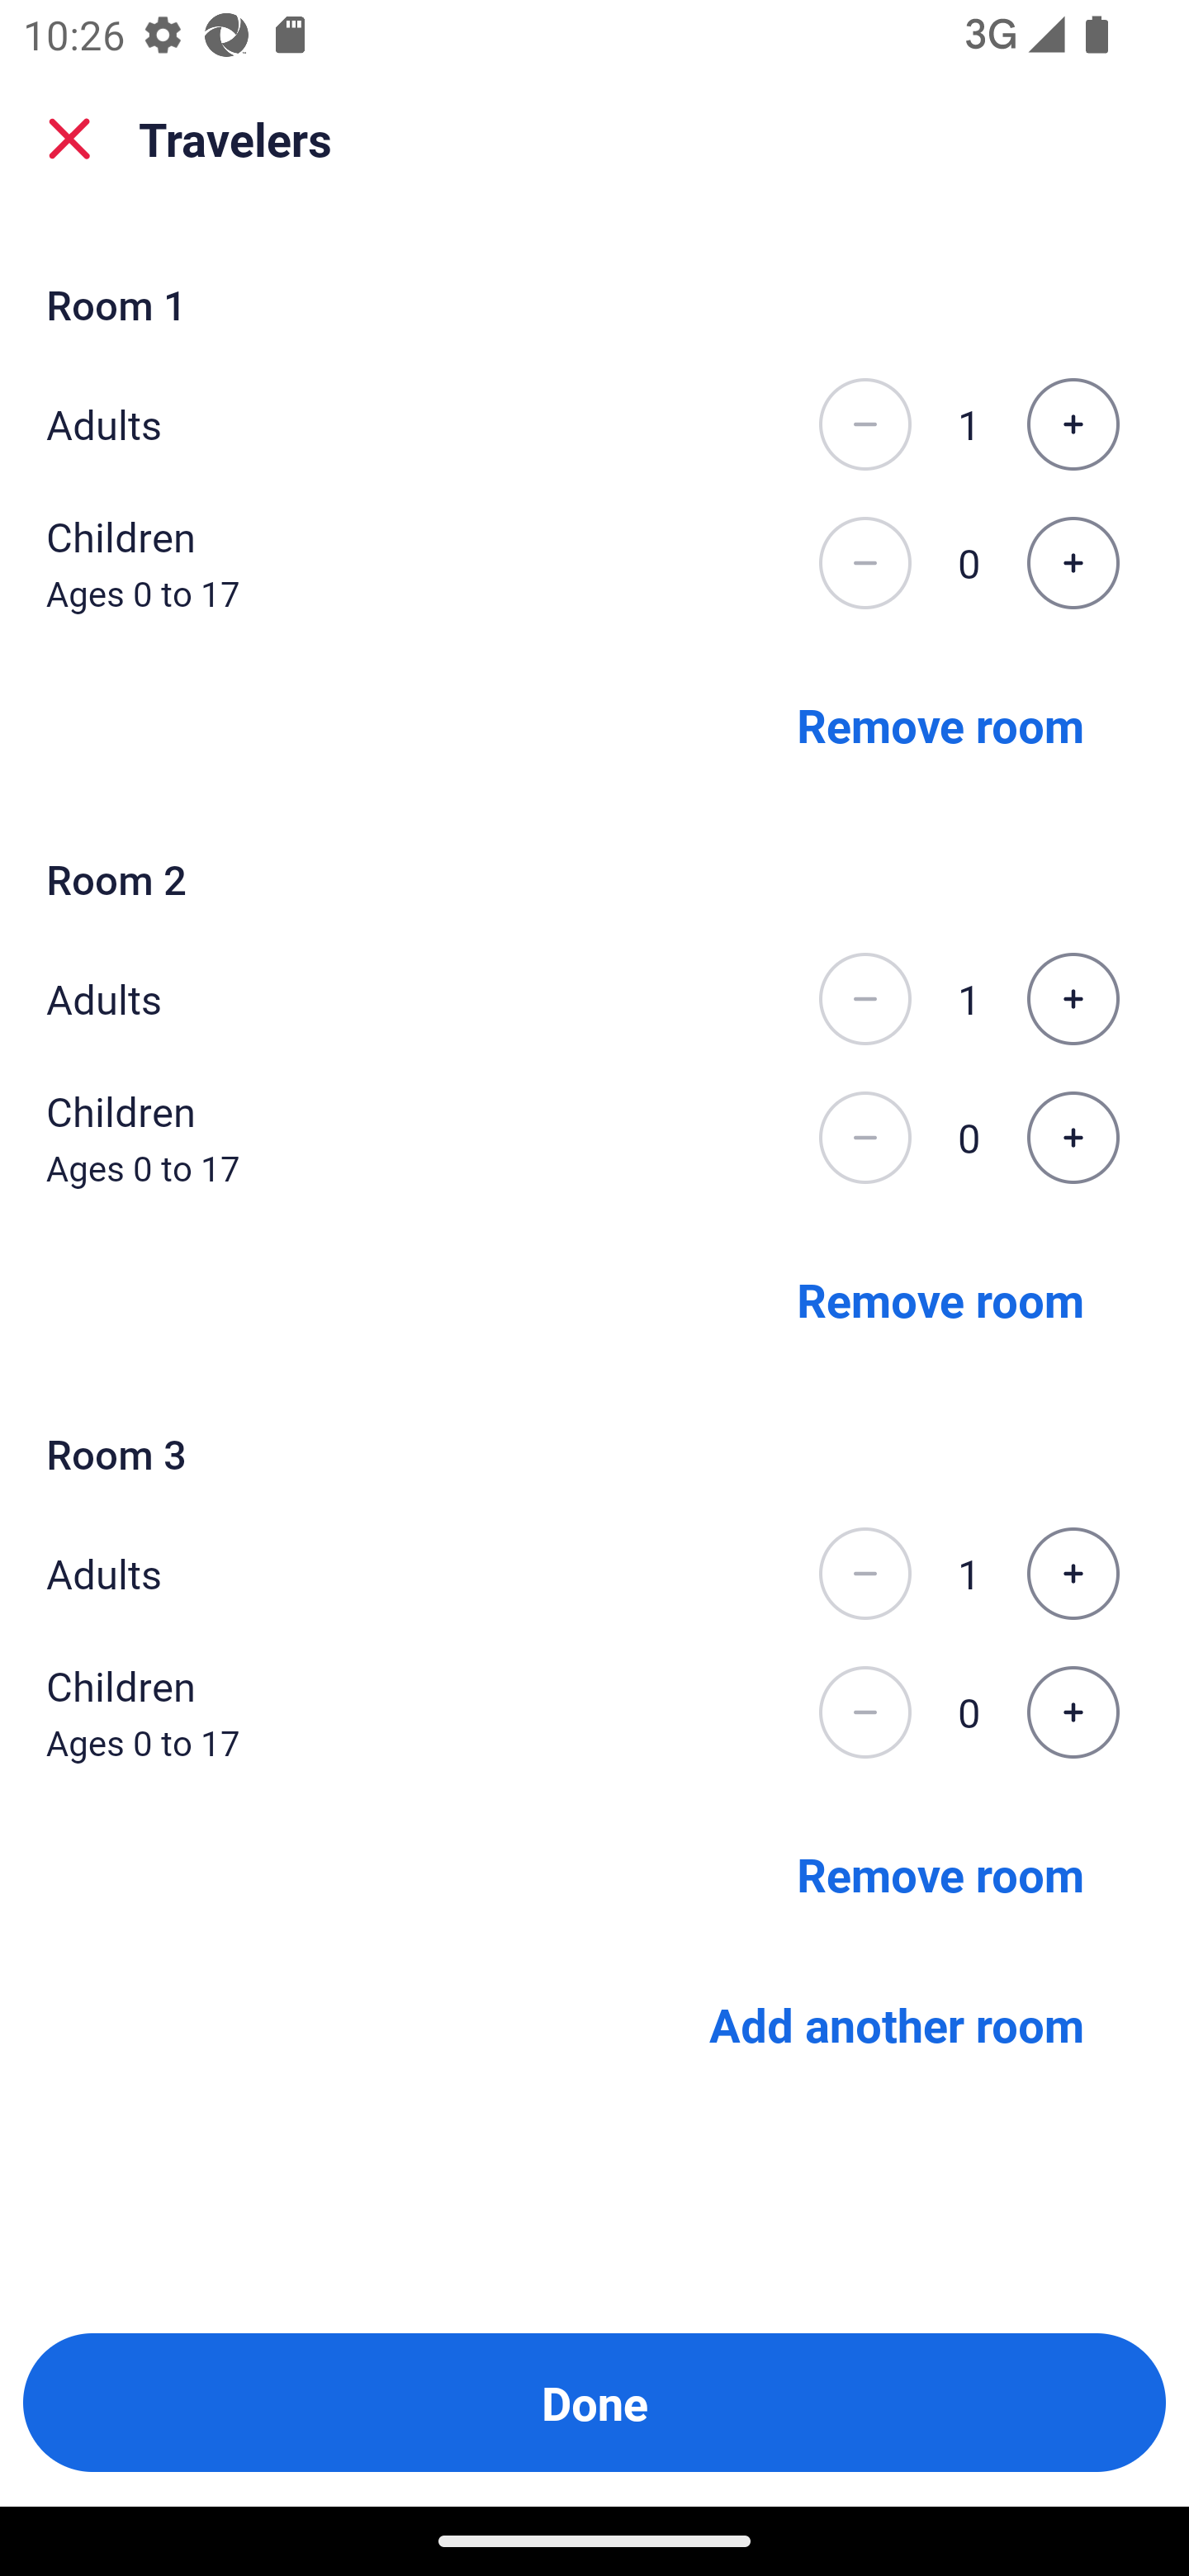 The height and width of the screenshot is (2576, 1189). What do you see at coordinates (865, 1712) in the screenshot?
I see `Decrease the number of children` at bounding box center [865, 1712].